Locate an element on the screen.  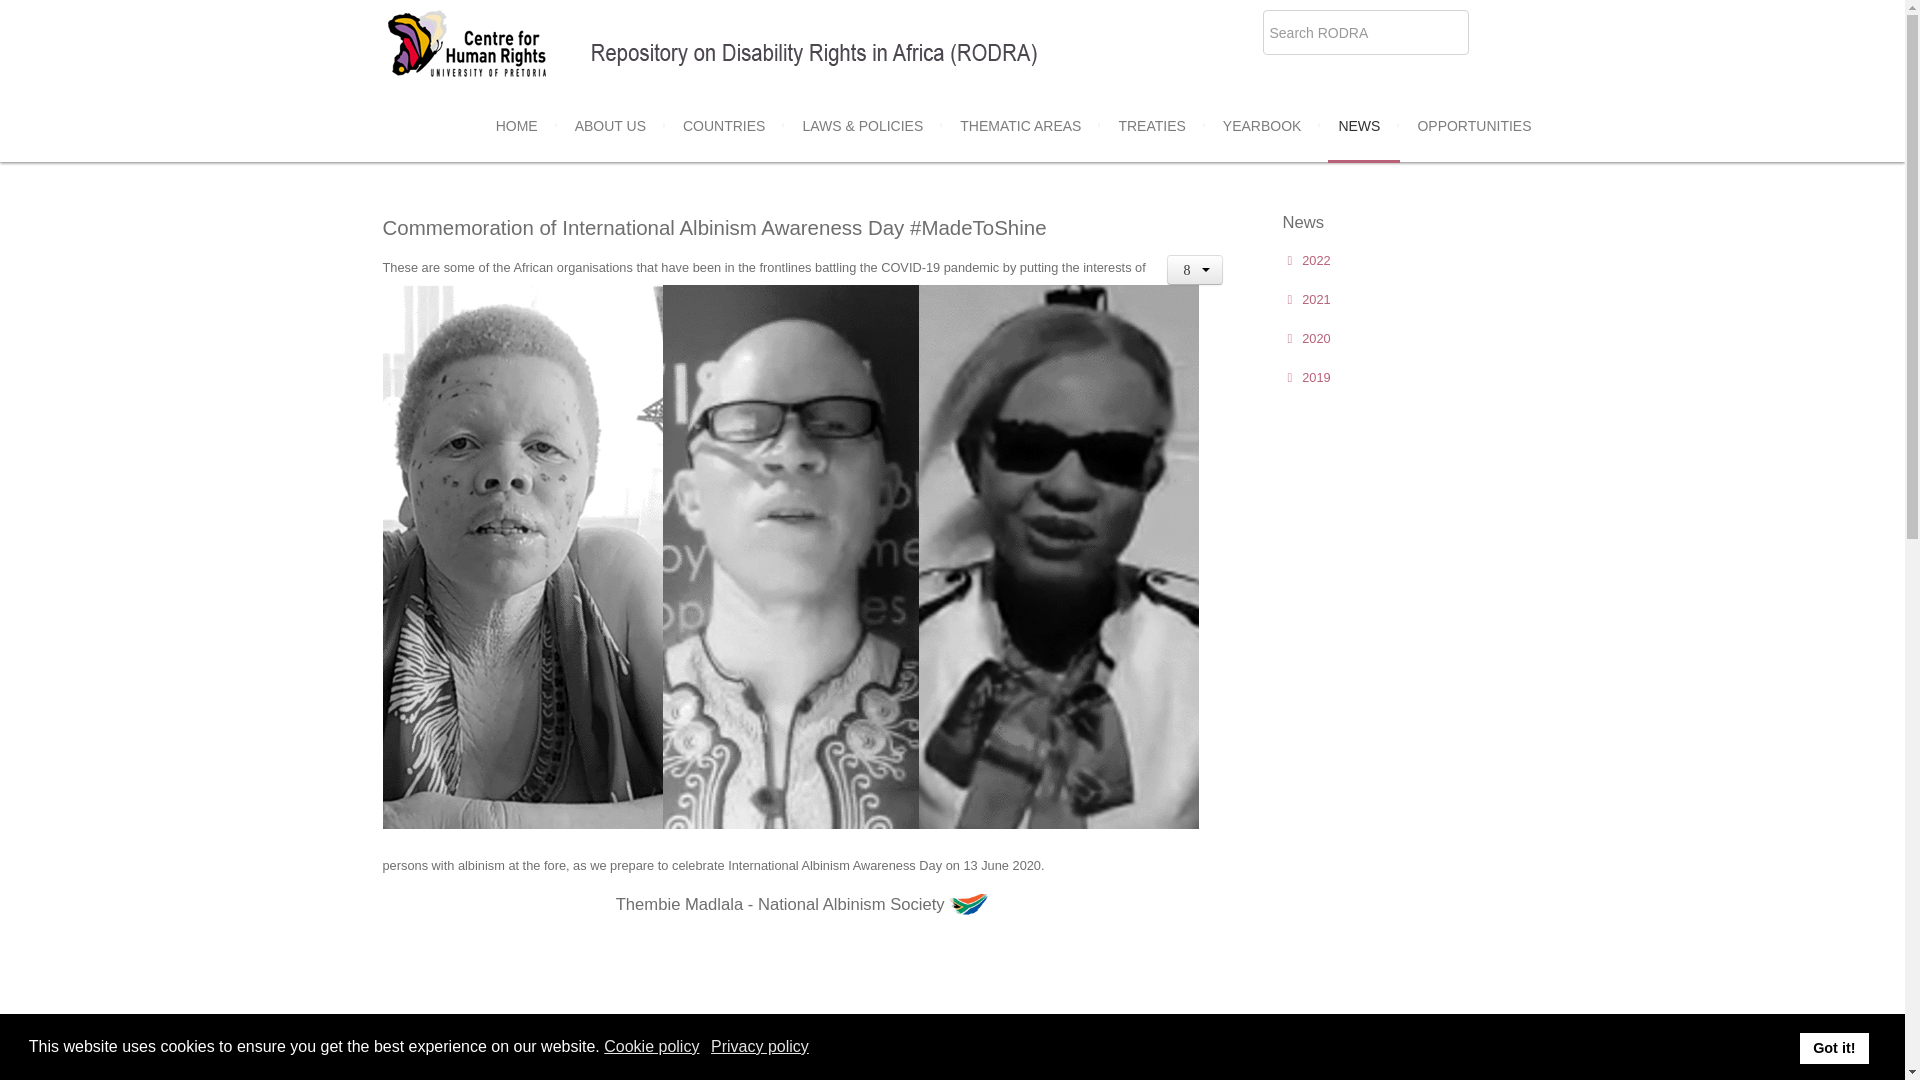
Got it! is located at coordinates (1834, 1048).